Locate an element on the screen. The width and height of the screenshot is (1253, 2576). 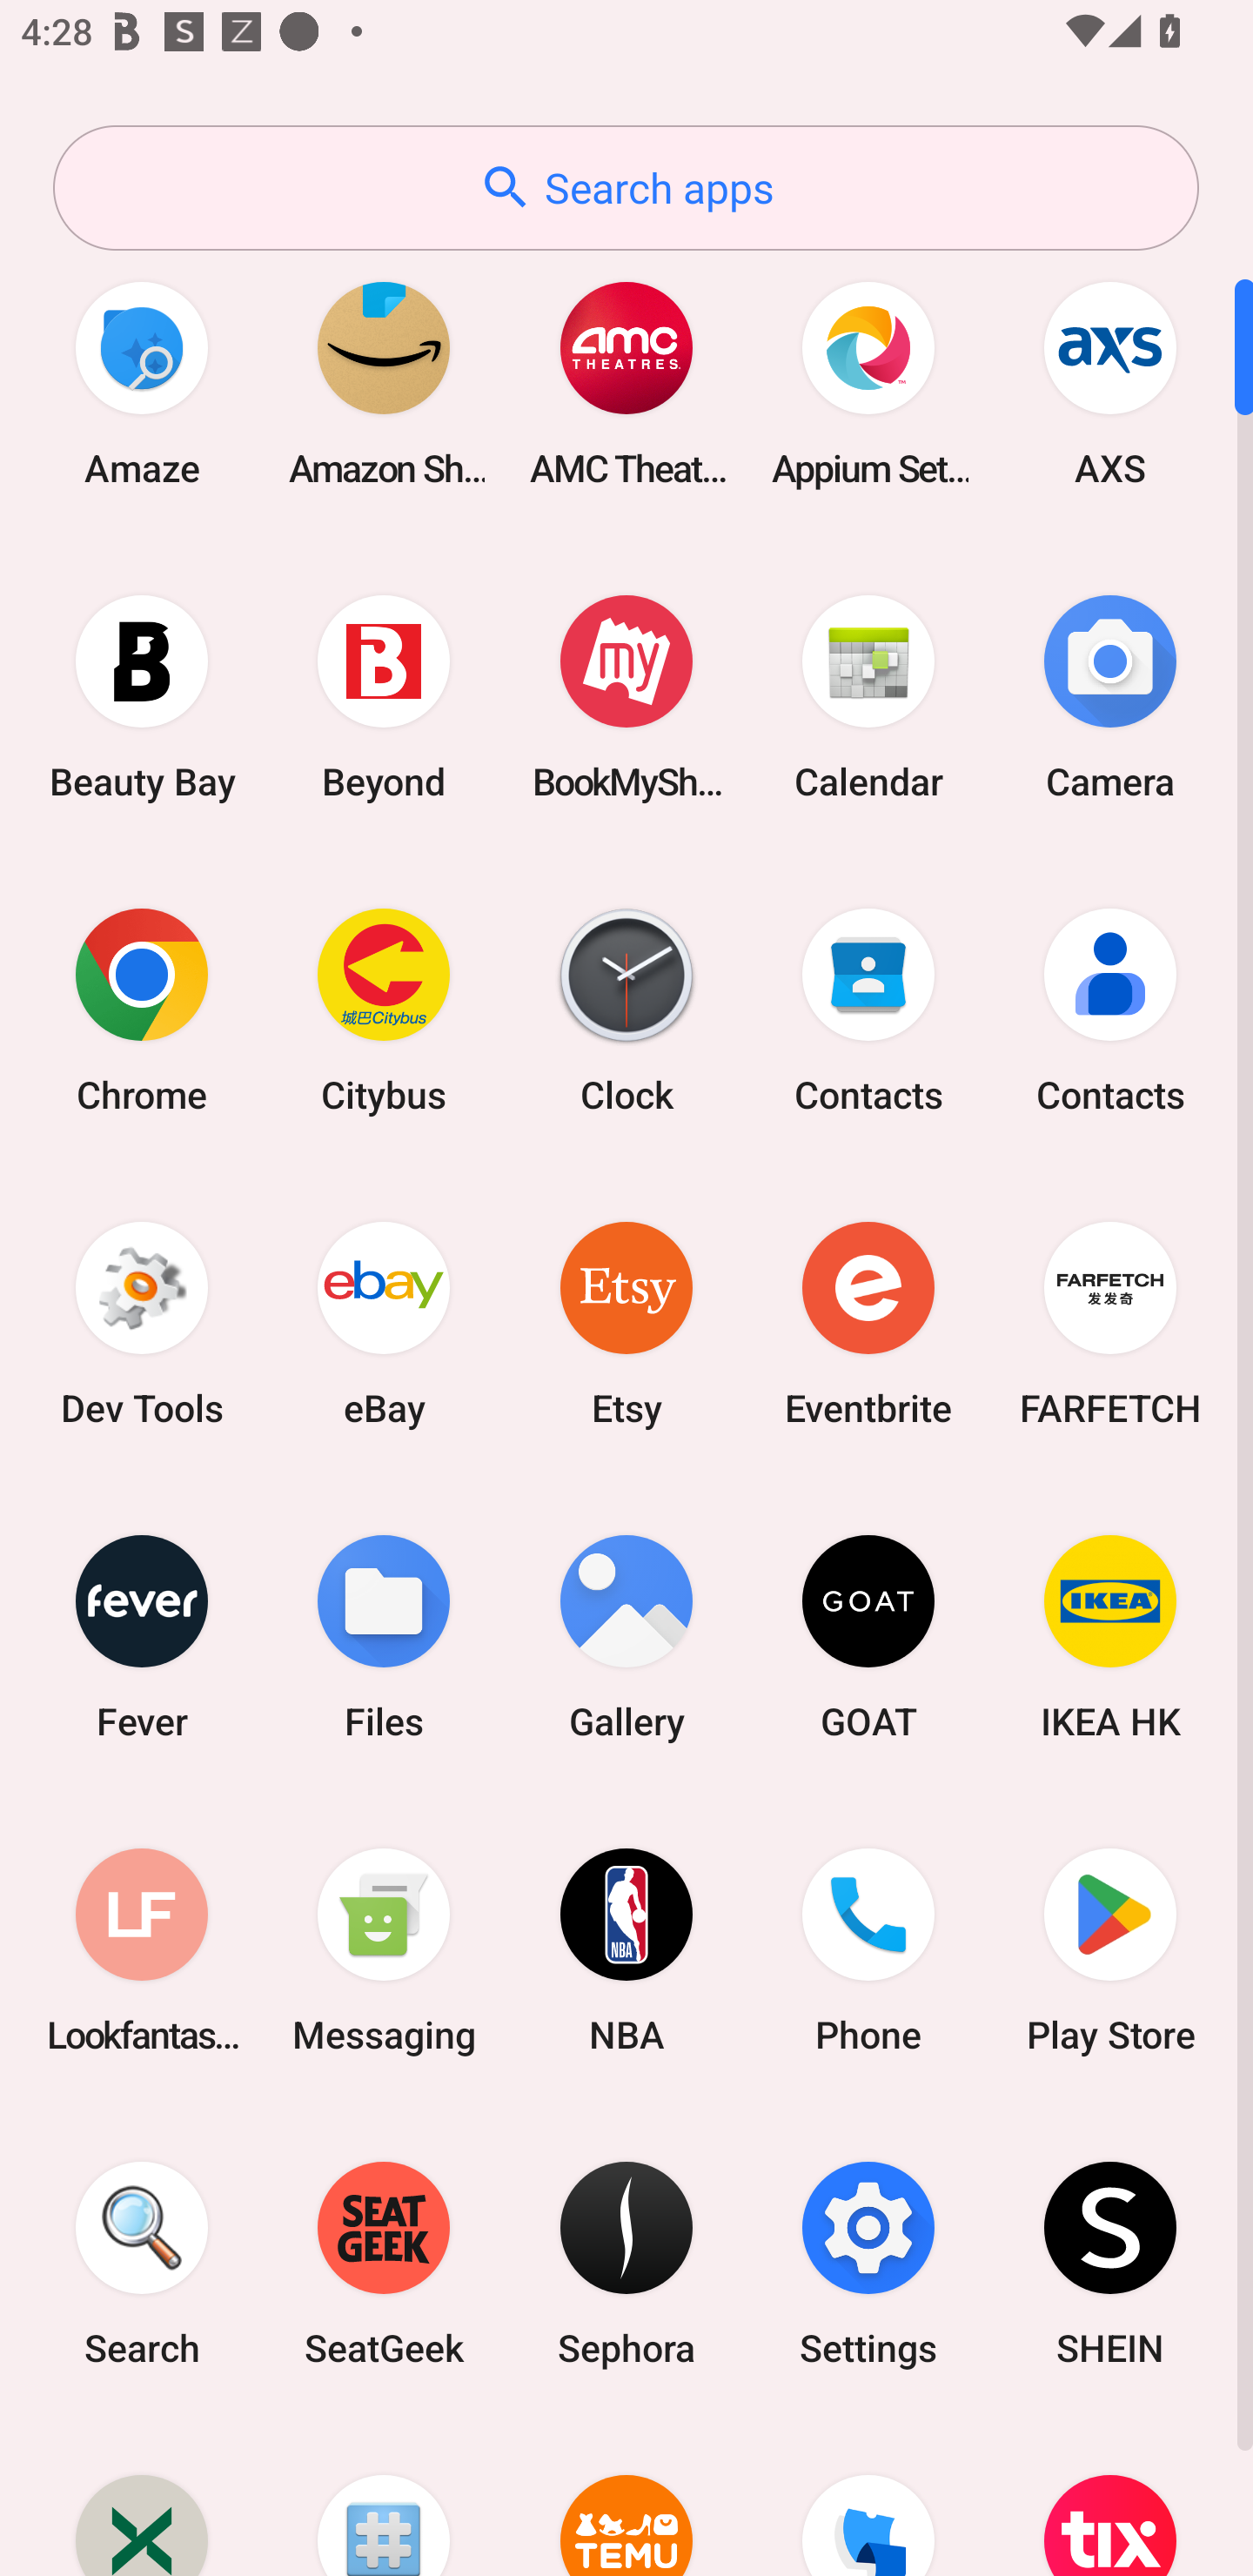
Lookfantastic is located at coordinates (142, 1949).